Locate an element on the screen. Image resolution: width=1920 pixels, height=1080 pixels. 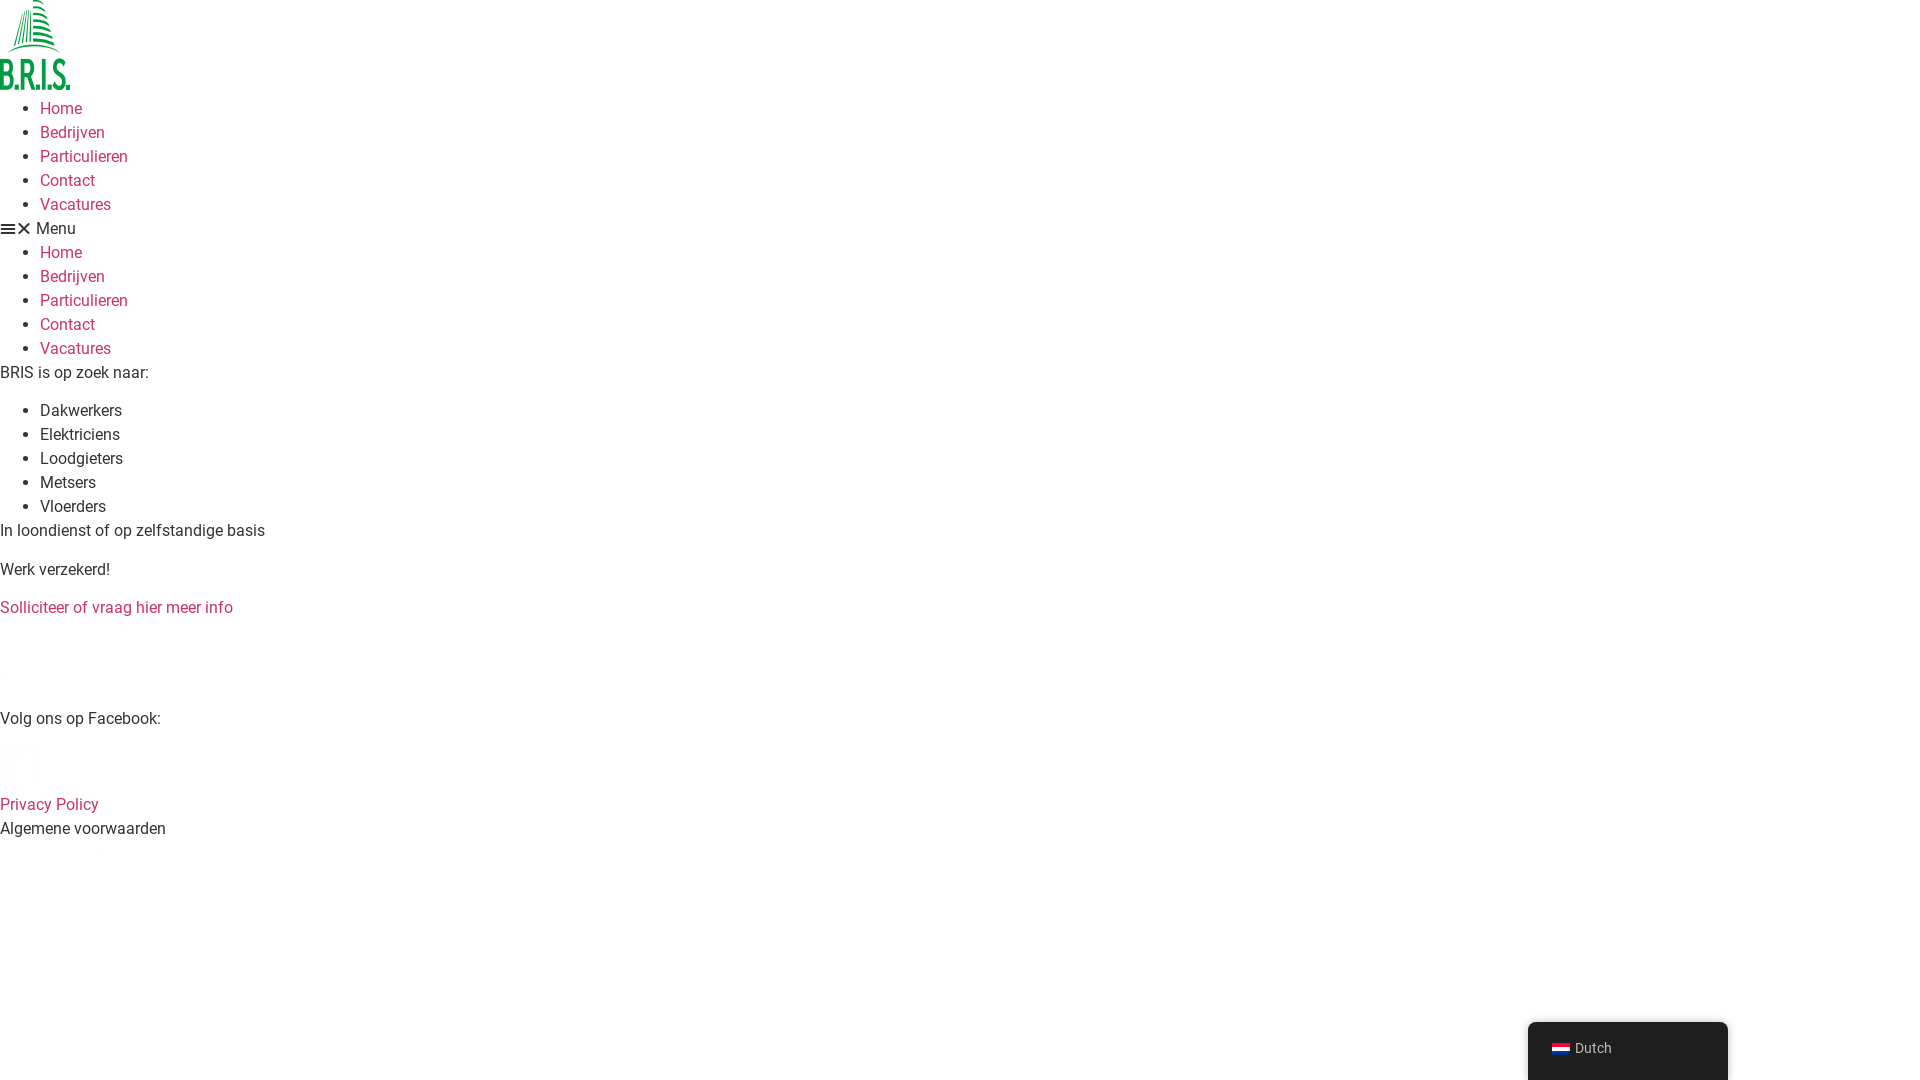
Home is located at coordinates (61, 108).